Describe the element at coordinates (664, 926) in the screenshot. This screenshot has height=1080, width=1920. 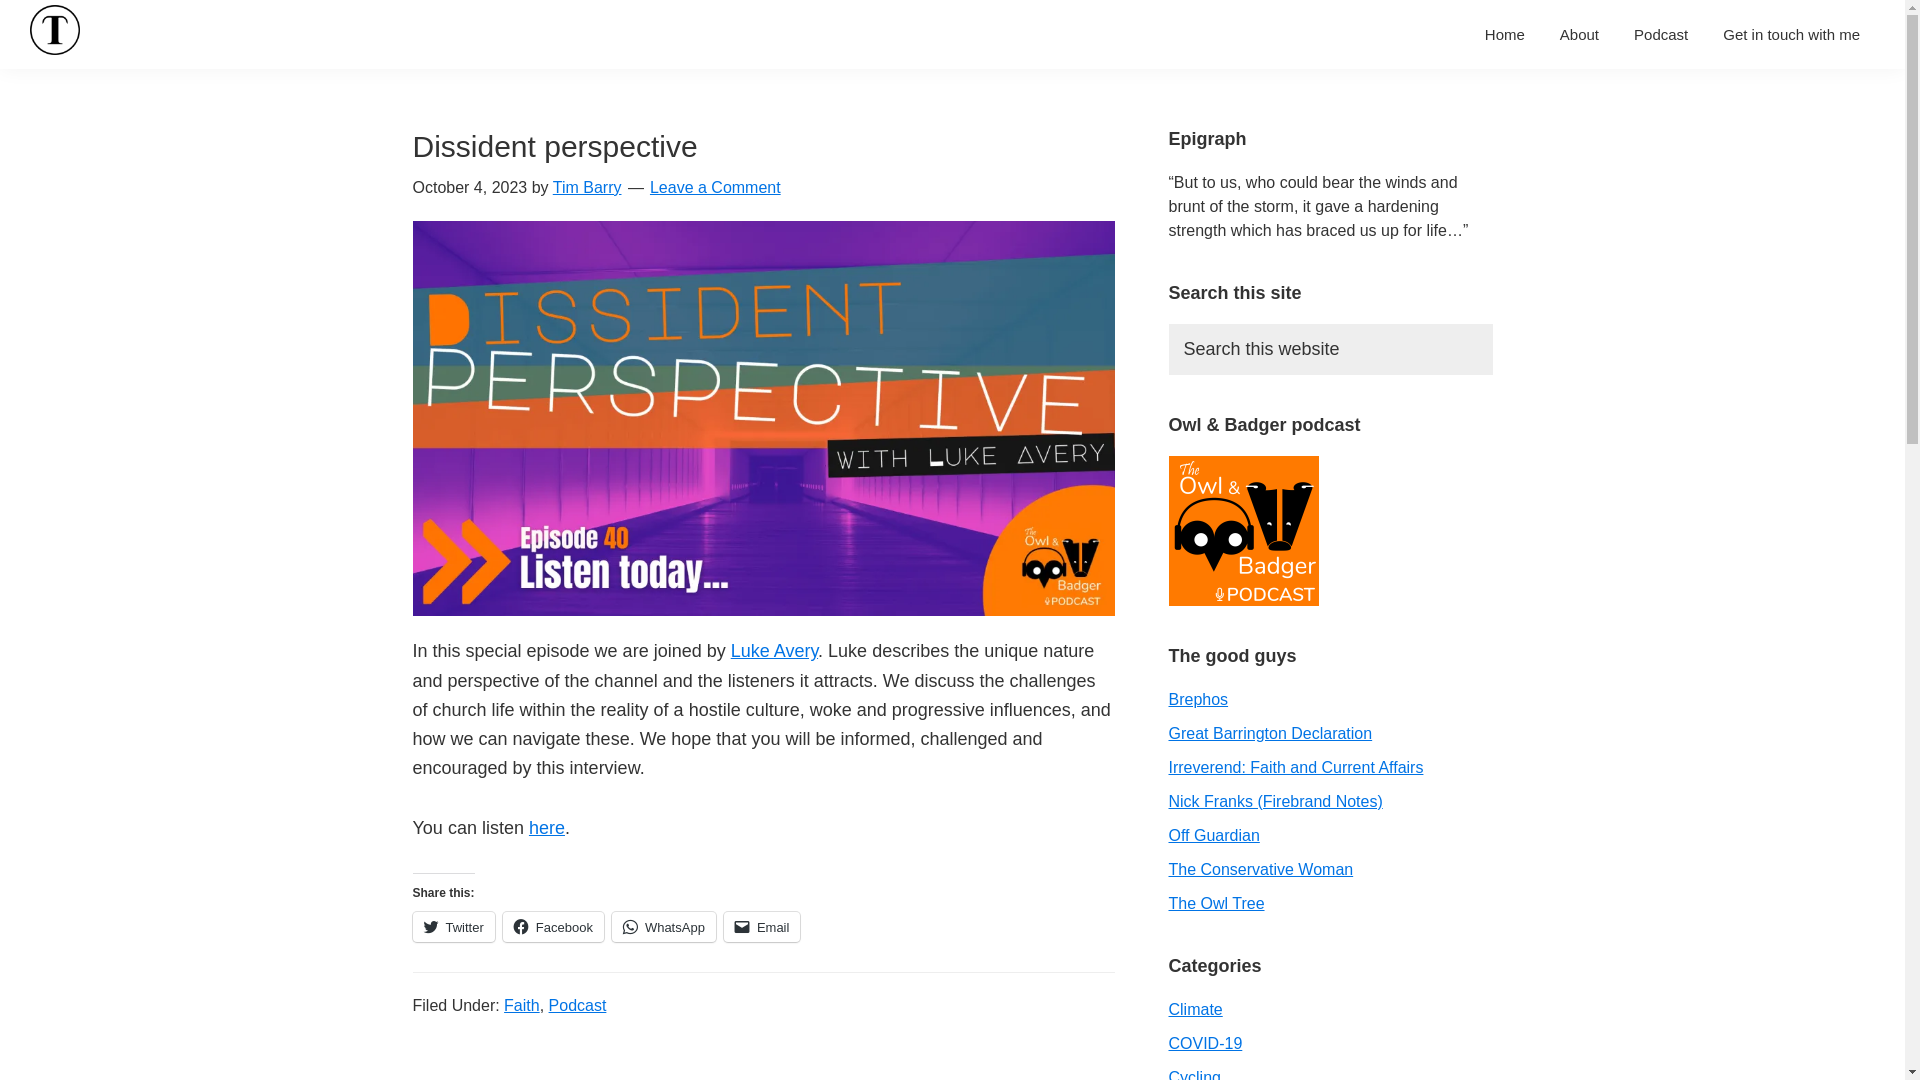
I see `WhatsApp` at that location.